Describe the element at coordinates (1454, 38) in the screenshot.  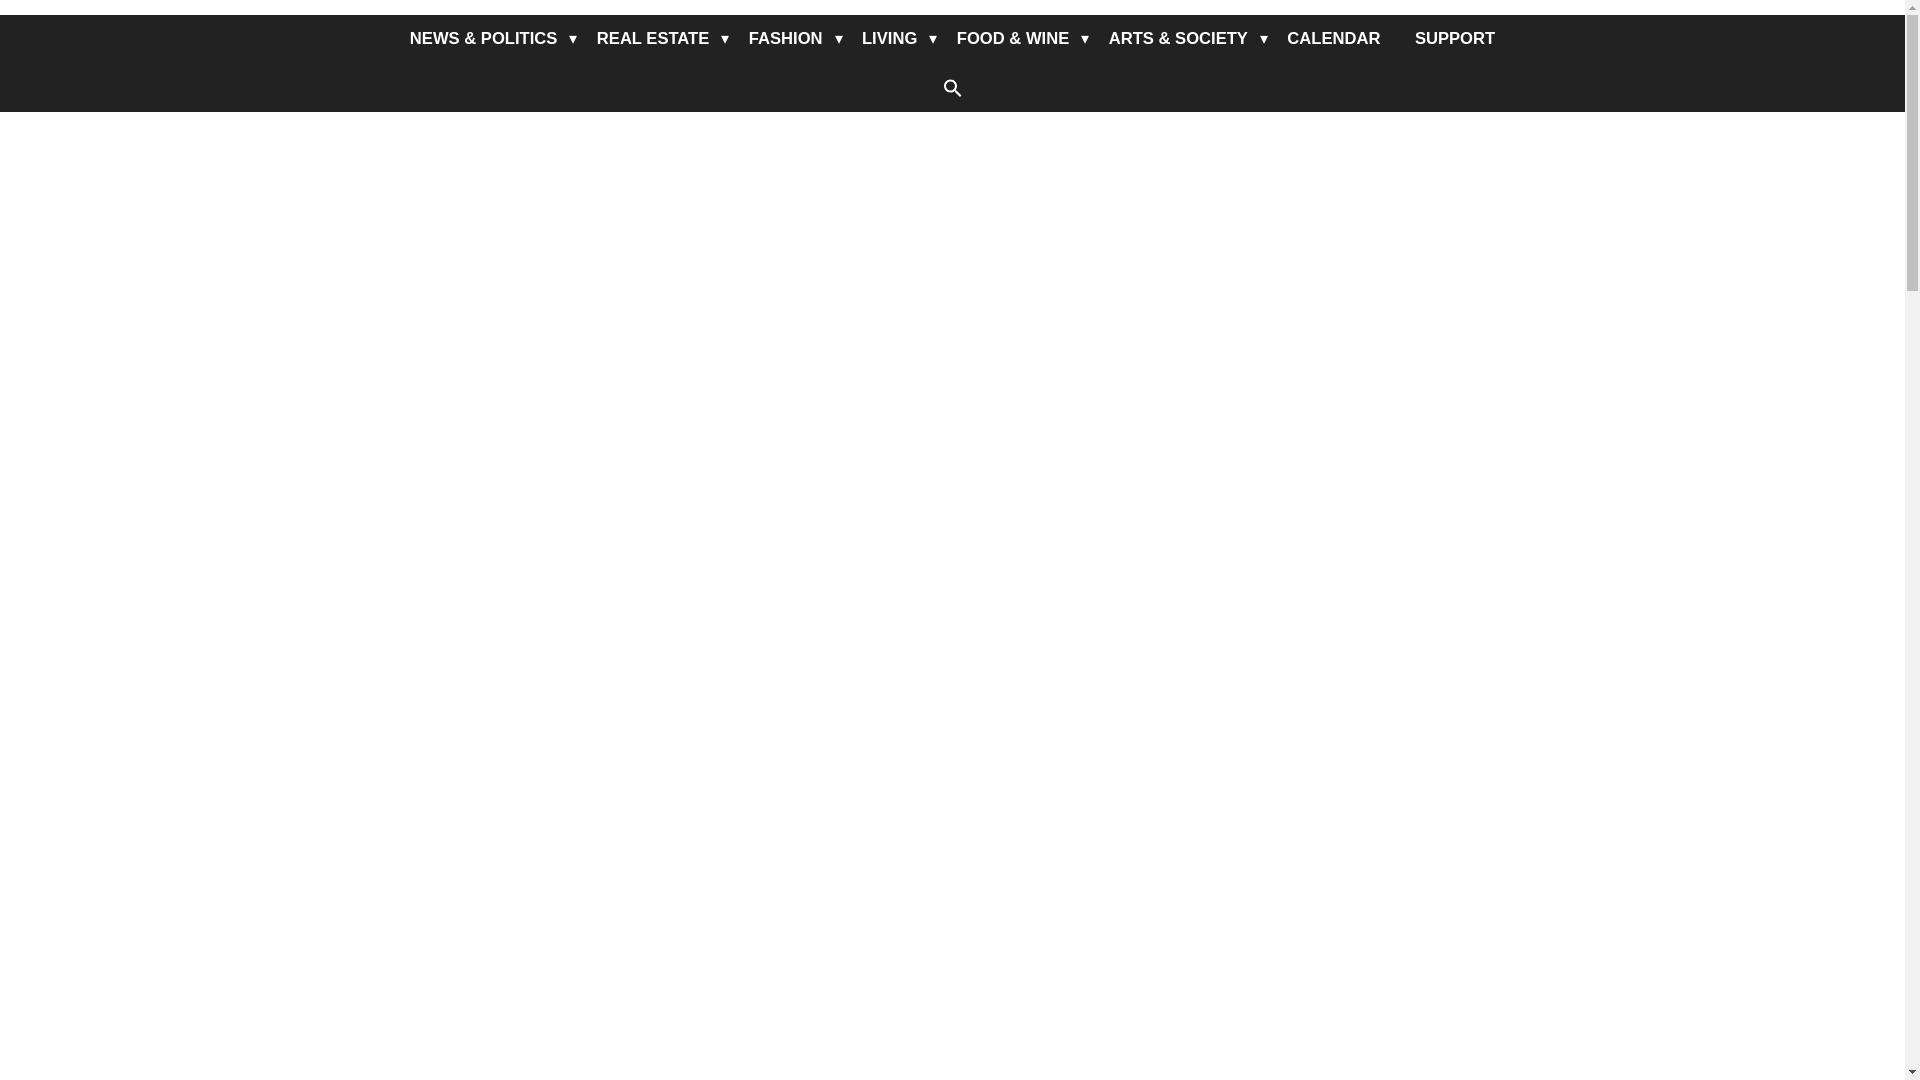
I see `SUPPORT` at that location.